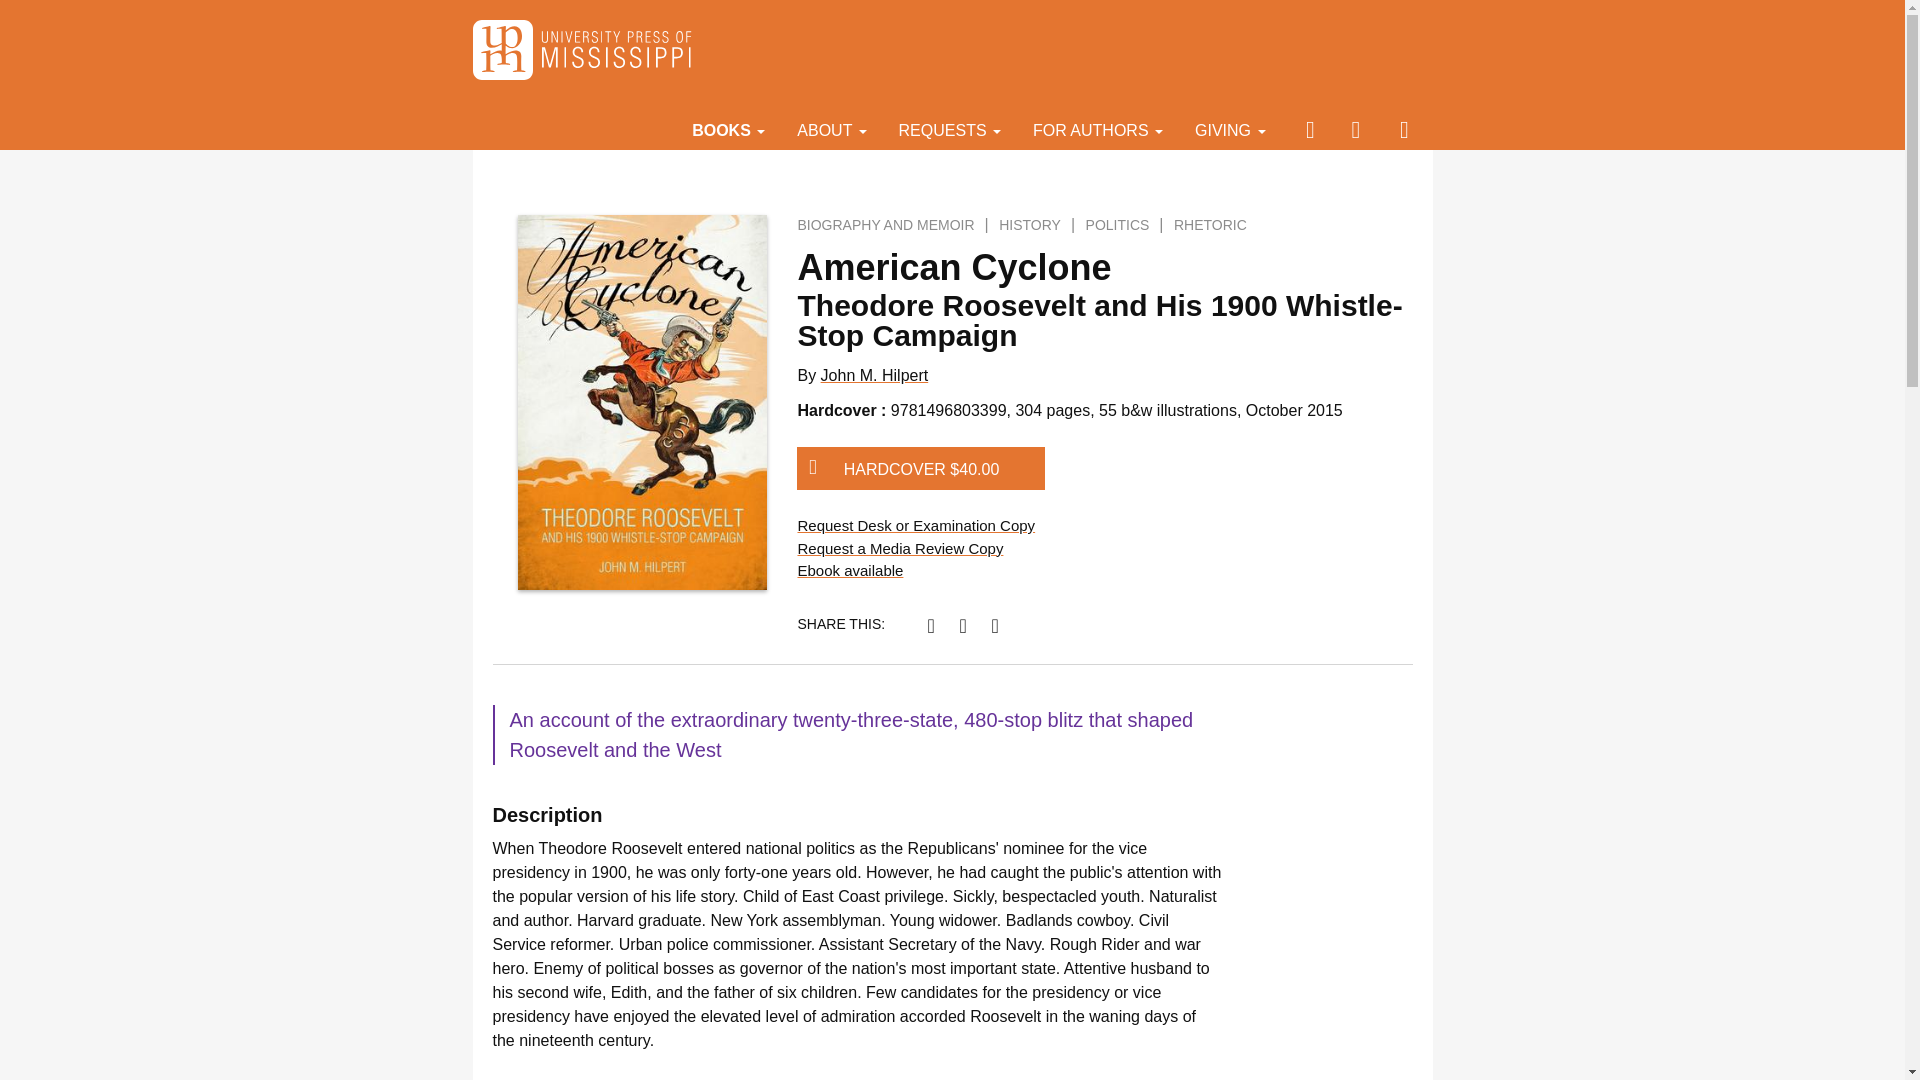  What do you see at coordinates (831, 129) in the screenshot?
I see `ABOUT` at bounding box center [831, 129].